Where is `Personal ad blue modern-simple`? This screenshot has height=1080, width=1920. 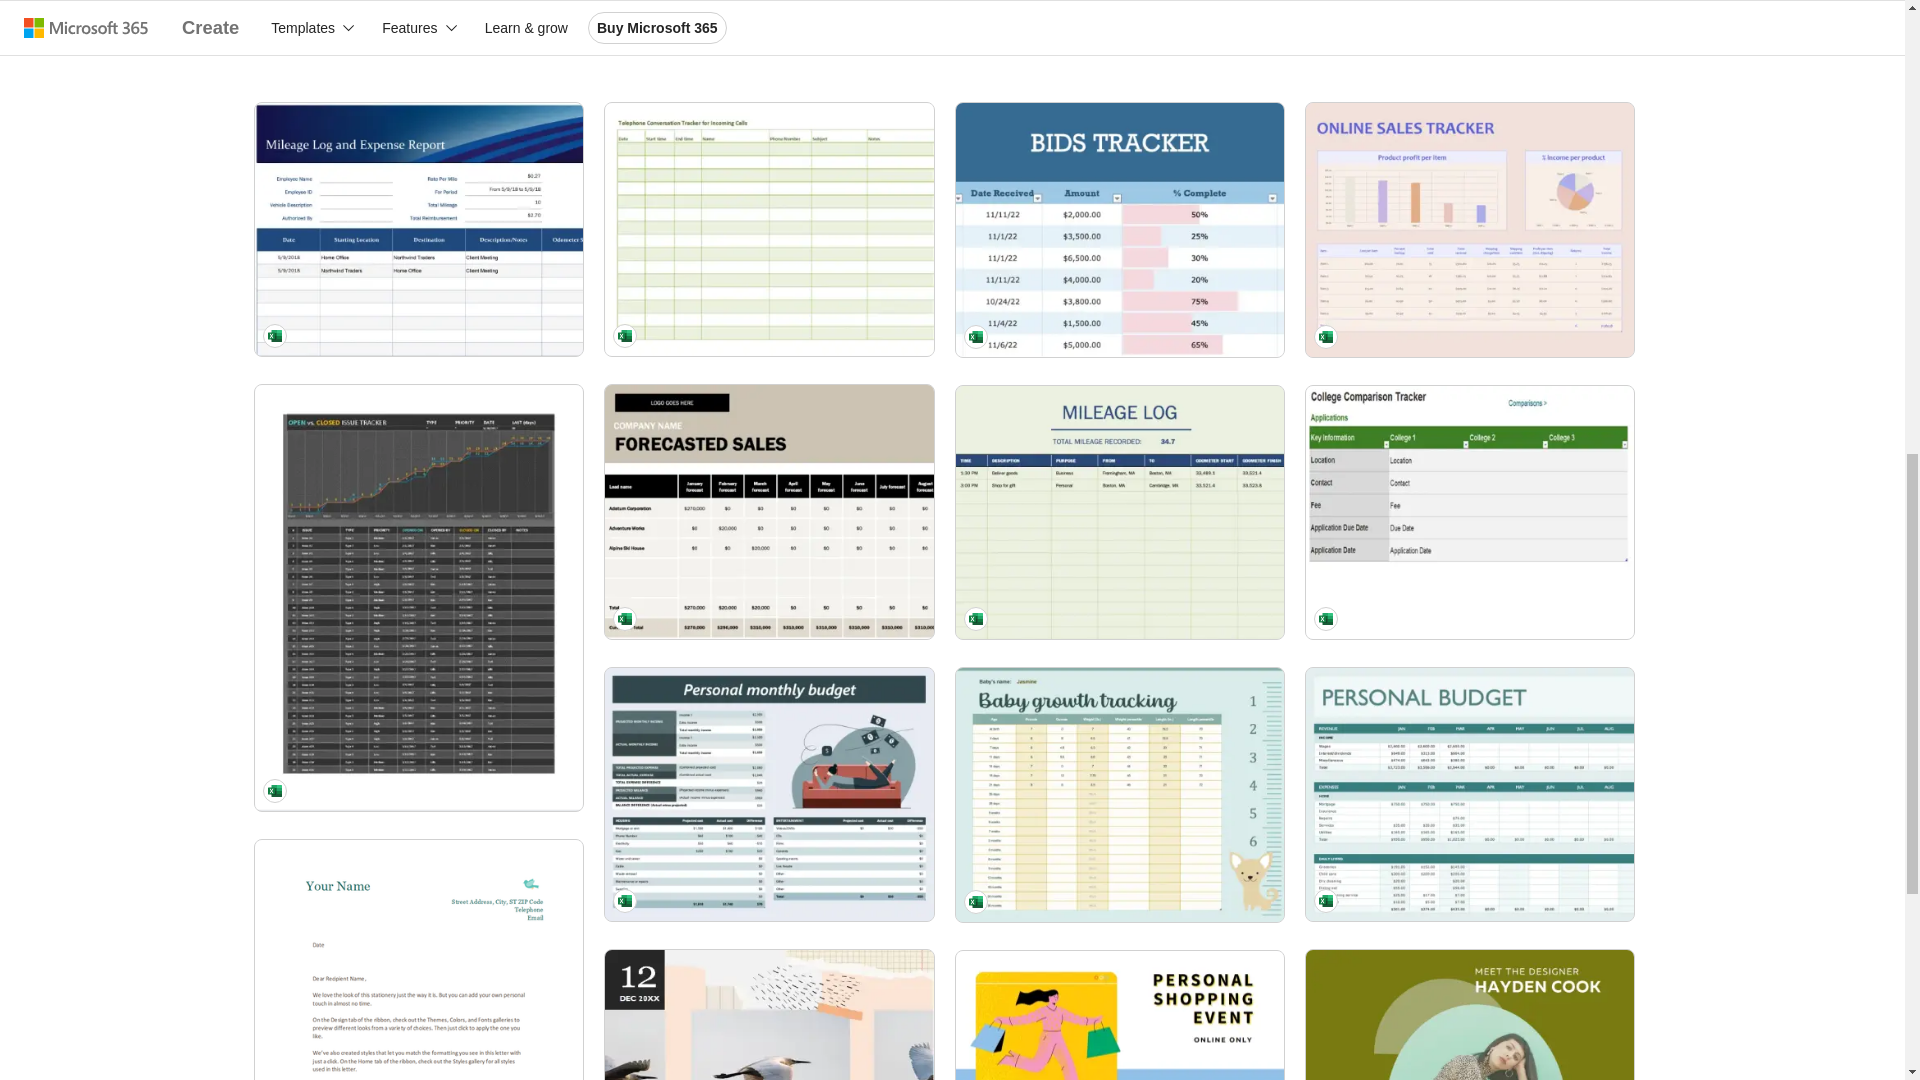 Personal ad blue modern-simple is located at coordinates (1120, 1016).